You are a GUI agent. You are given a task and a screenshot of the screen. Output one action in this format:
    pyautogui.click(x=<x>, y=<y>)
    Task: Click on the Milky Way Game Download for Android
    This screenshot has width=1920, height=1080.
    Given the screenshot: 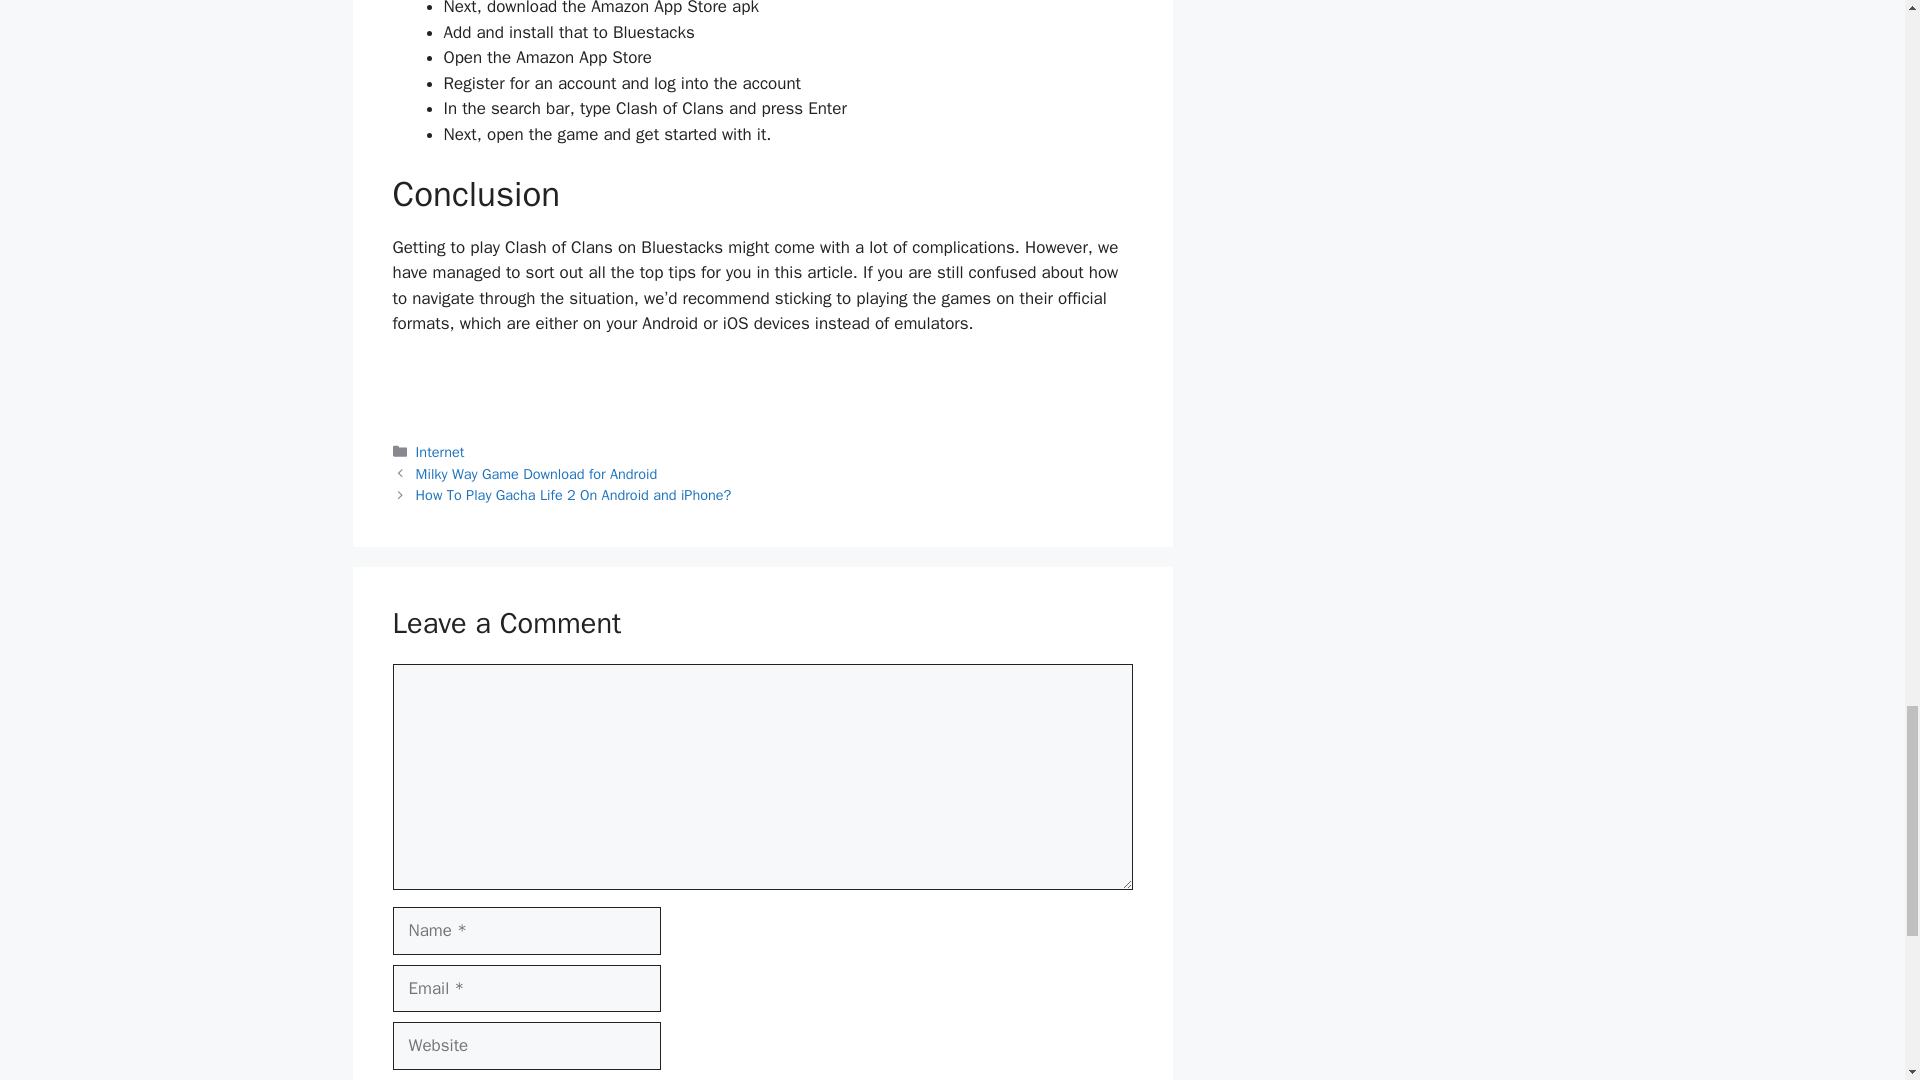 What is the action you would take?
    pyautogui.click(x=537, y=474)
    